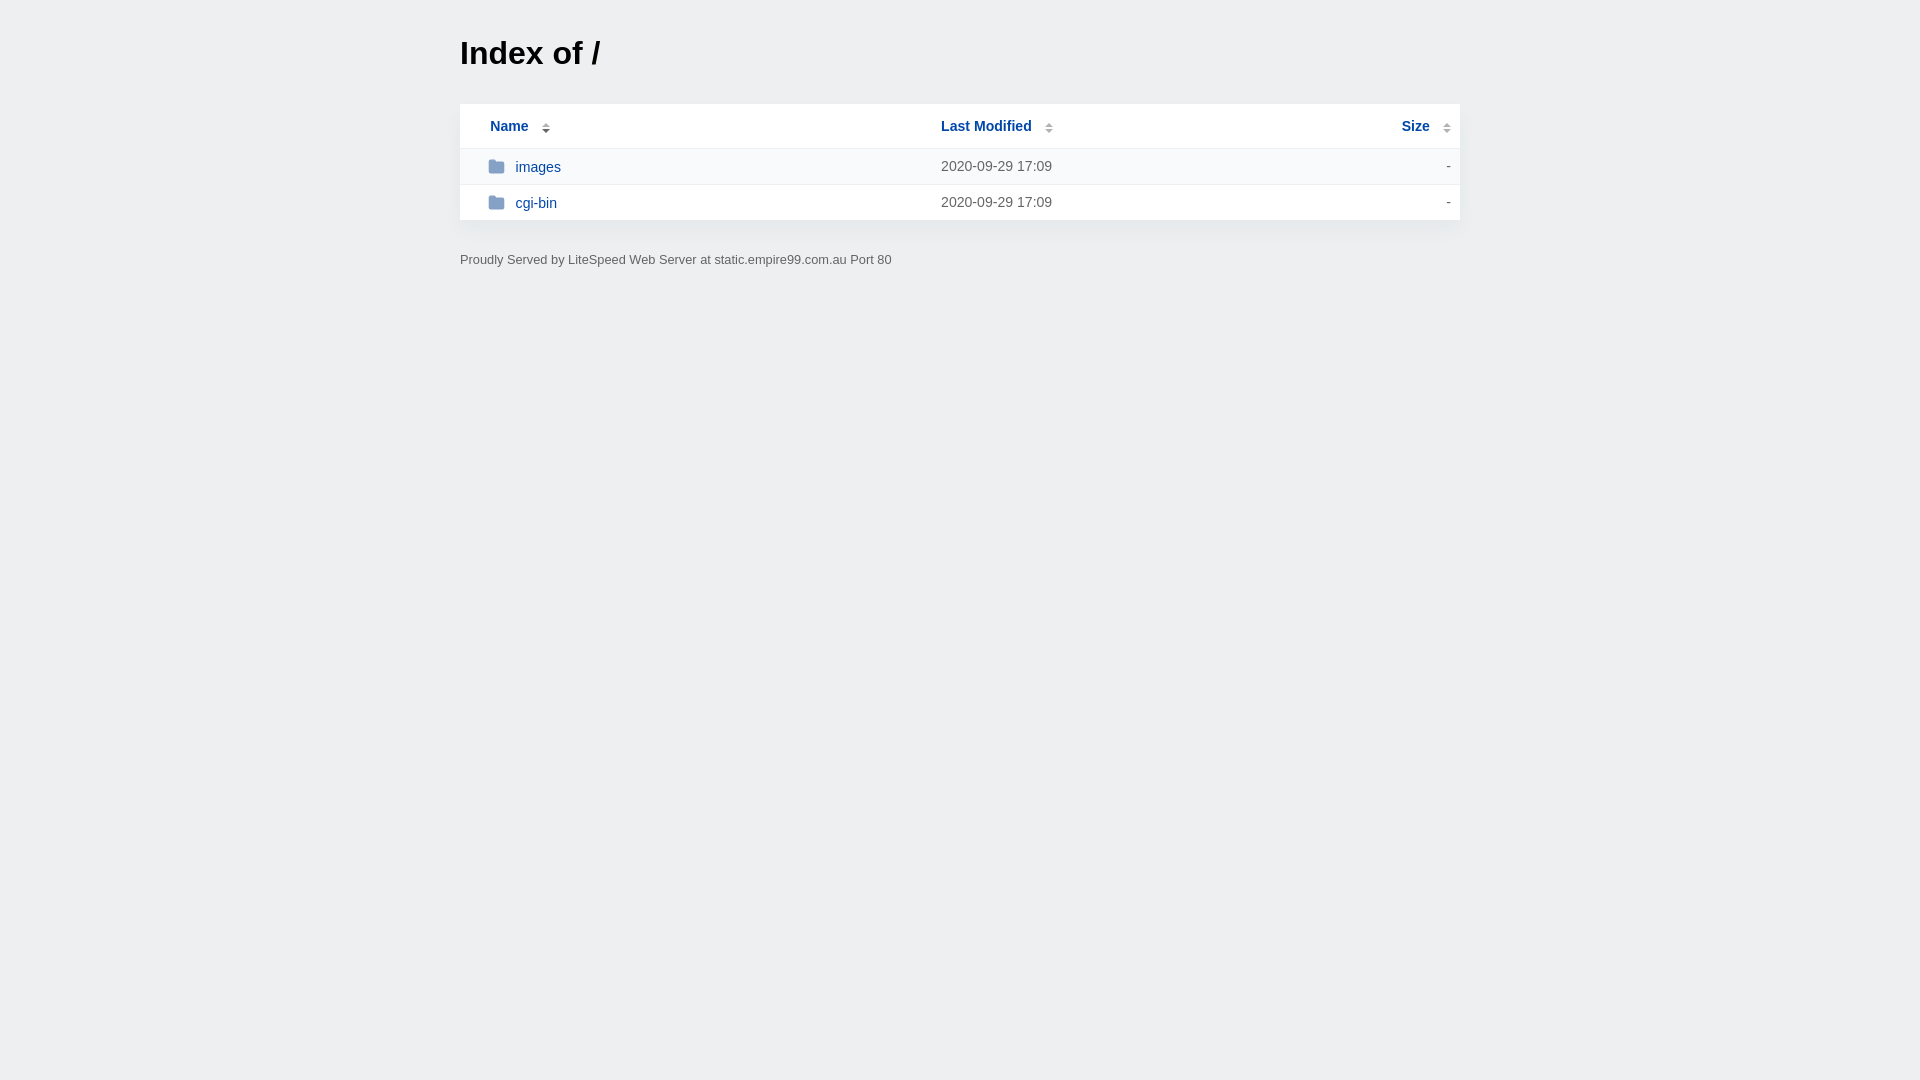 The width and height of the screenshot is (1920, 1080). What do you see at coordinates (706, 166) in the screenshot?
I see `images` at bounding box center [706, 166].